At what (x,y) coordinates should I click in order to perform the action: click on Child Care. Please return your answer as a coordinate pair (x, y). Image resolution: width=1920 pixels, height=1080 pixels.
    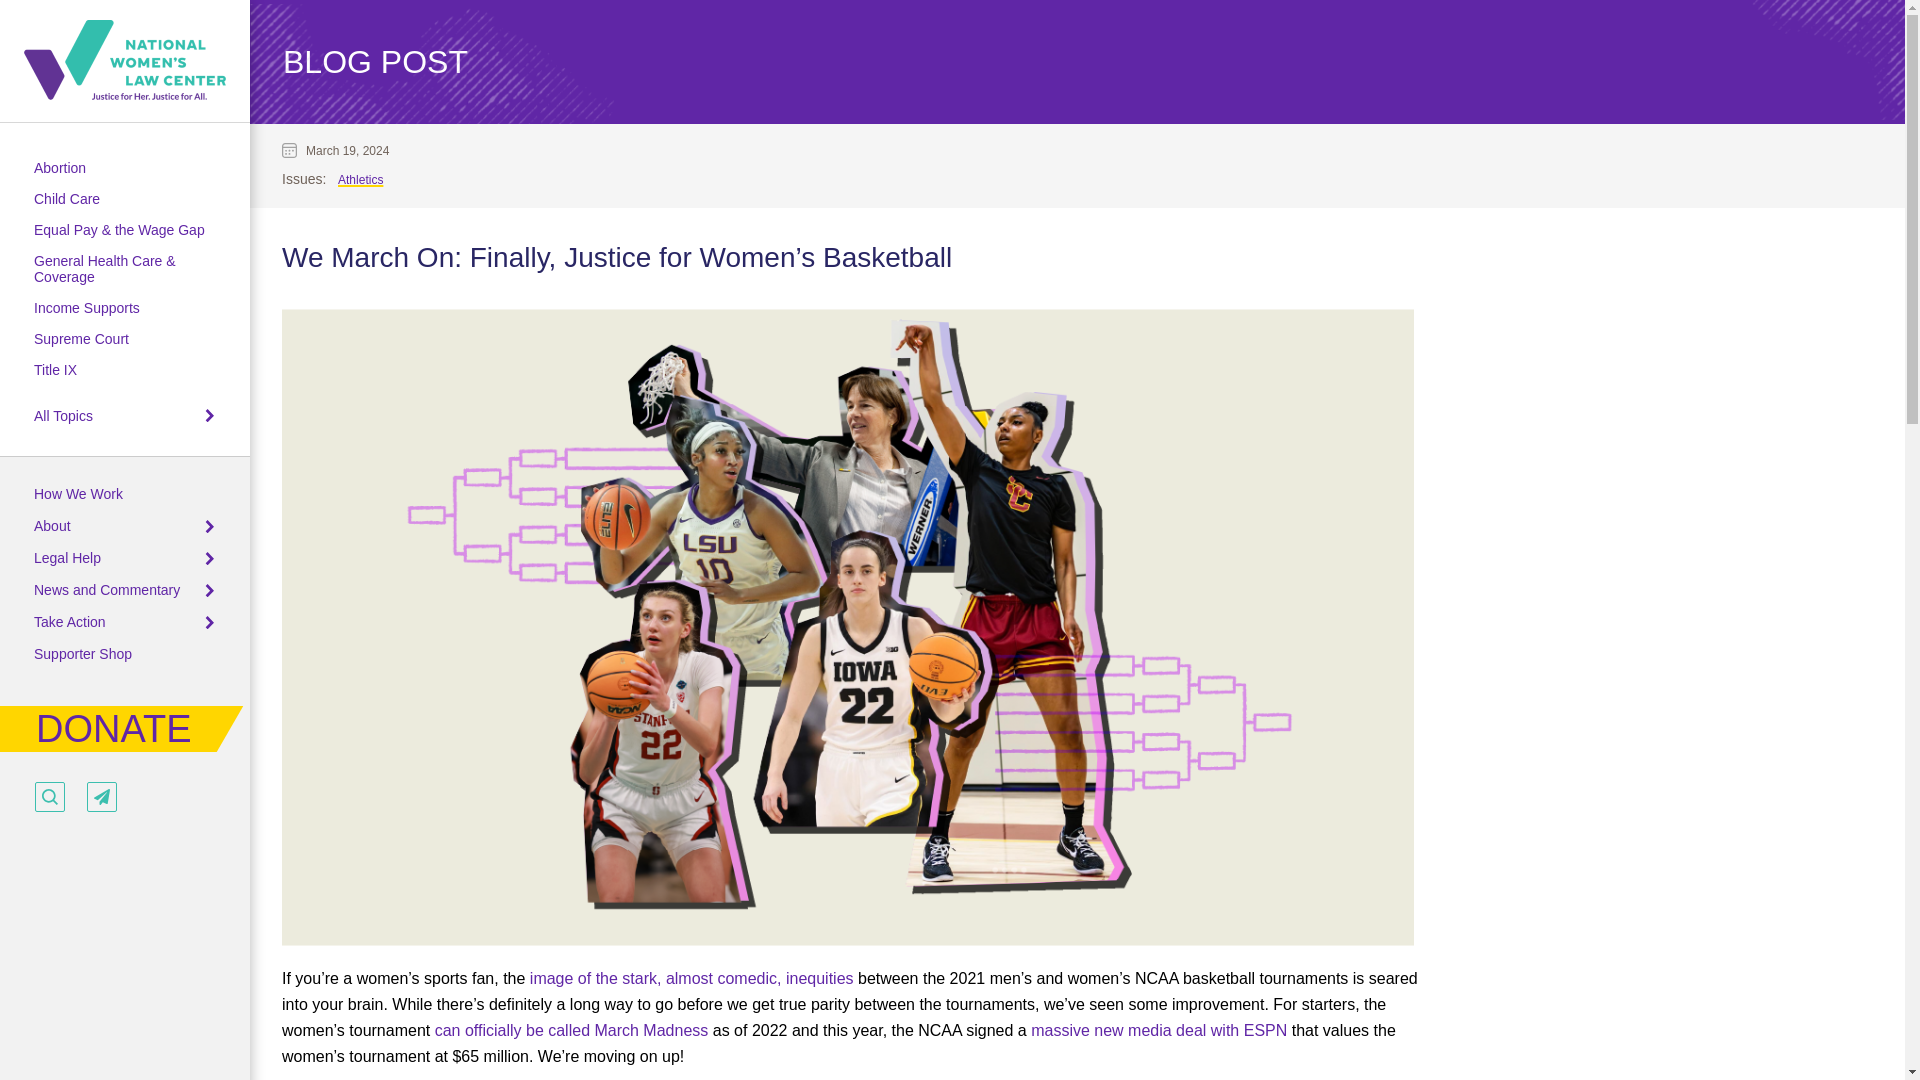
    Looking at the image, I should click on (66, 199).